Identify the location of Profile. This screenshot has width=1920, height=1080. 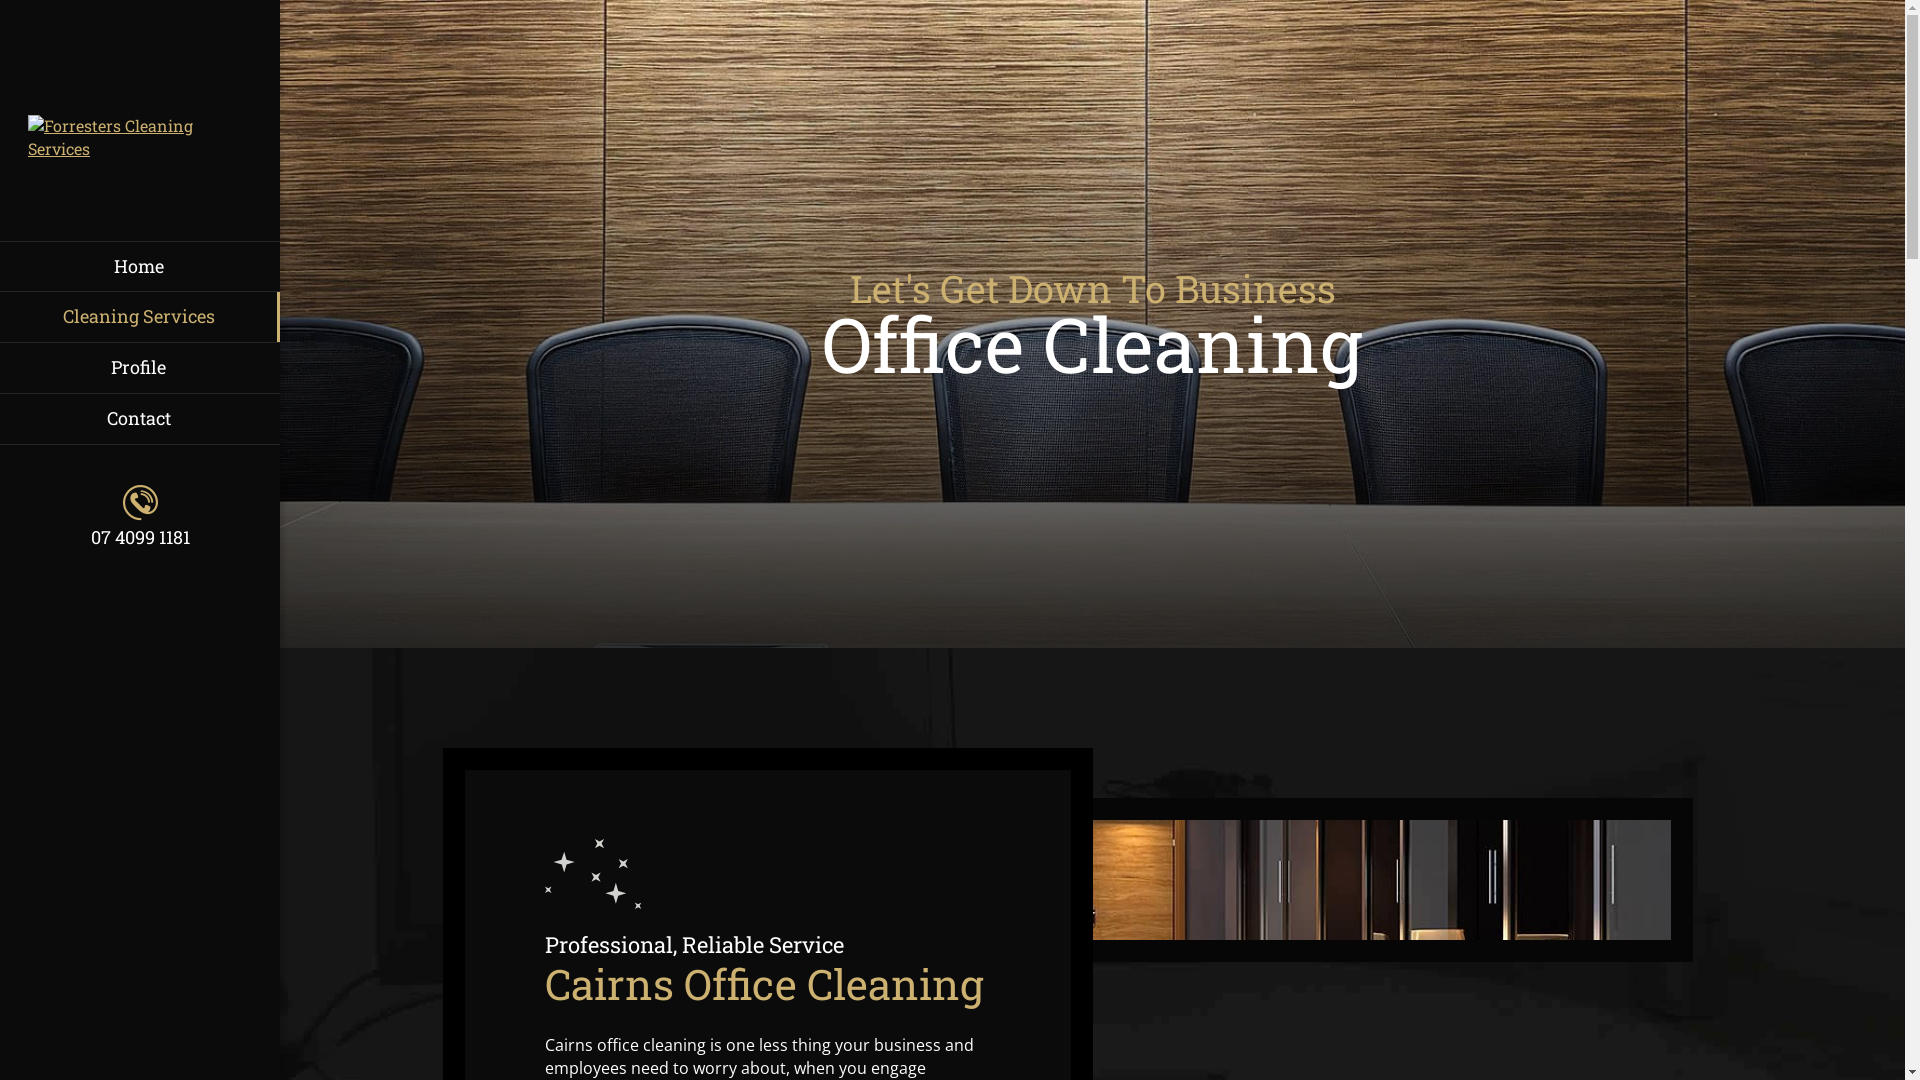
(140, 368).